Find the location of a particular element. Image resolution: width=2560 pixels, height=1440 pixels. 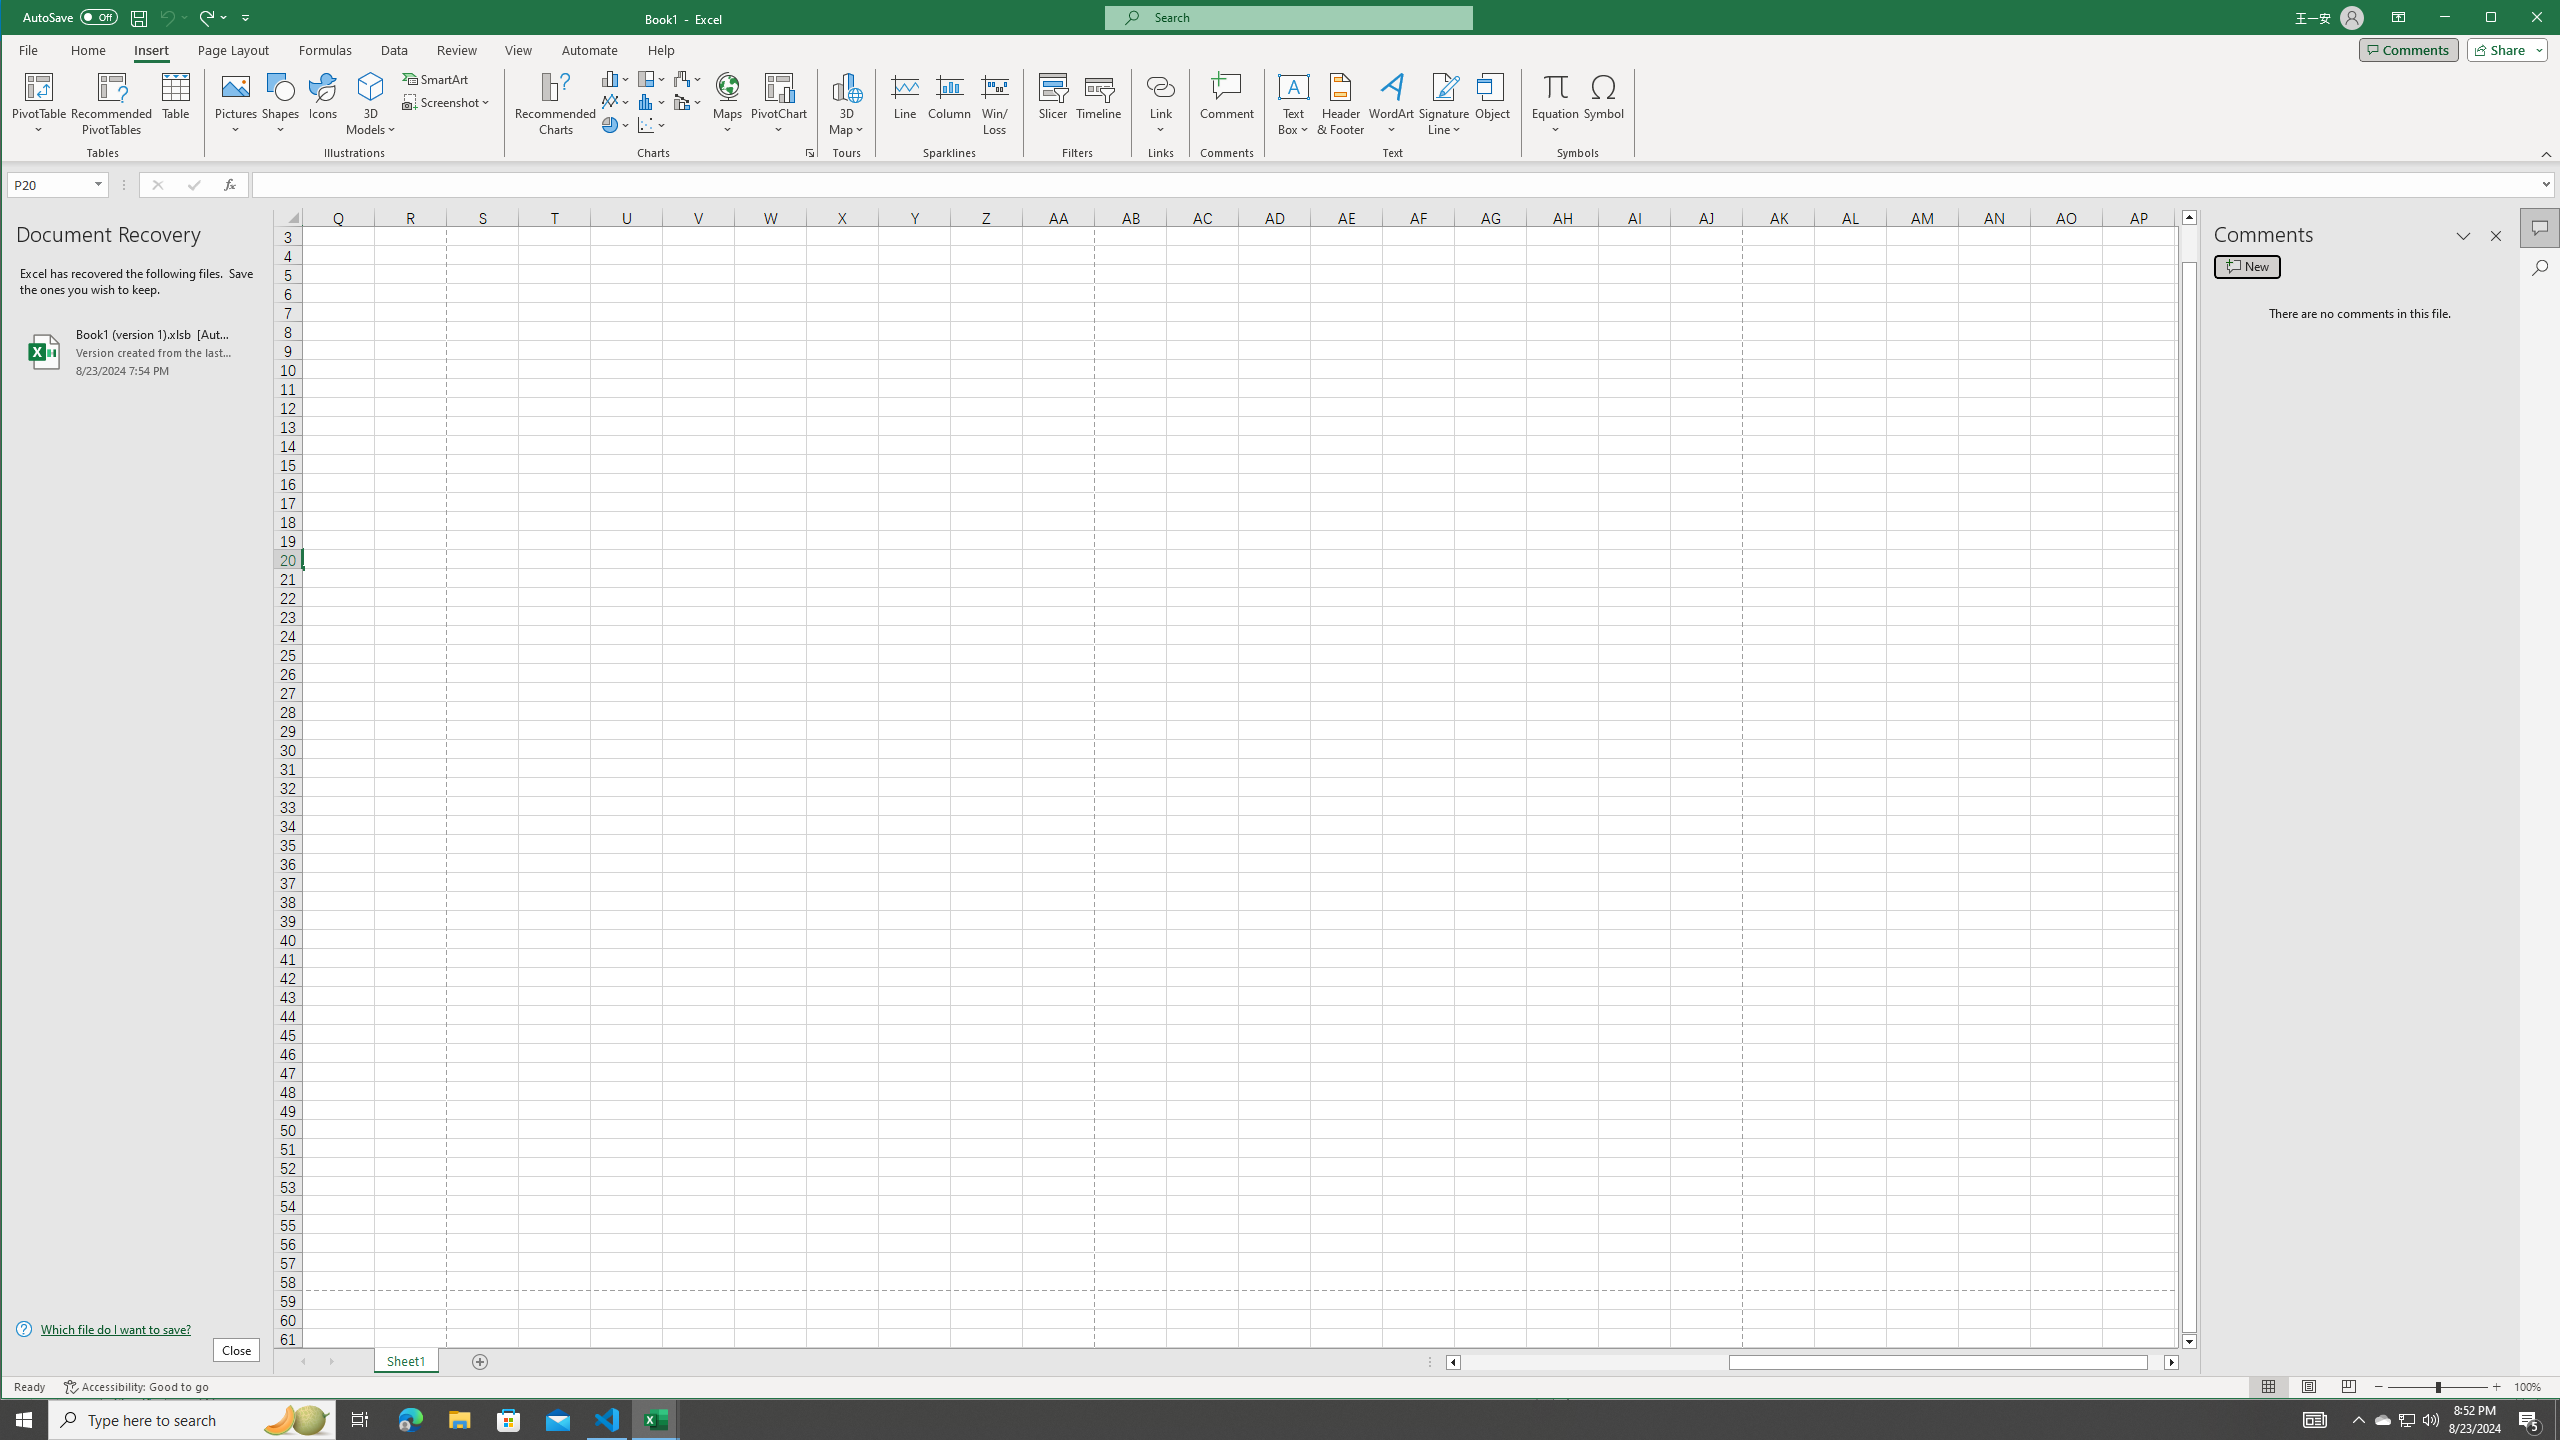

File Explorer is located at coordinates (459, 1420).